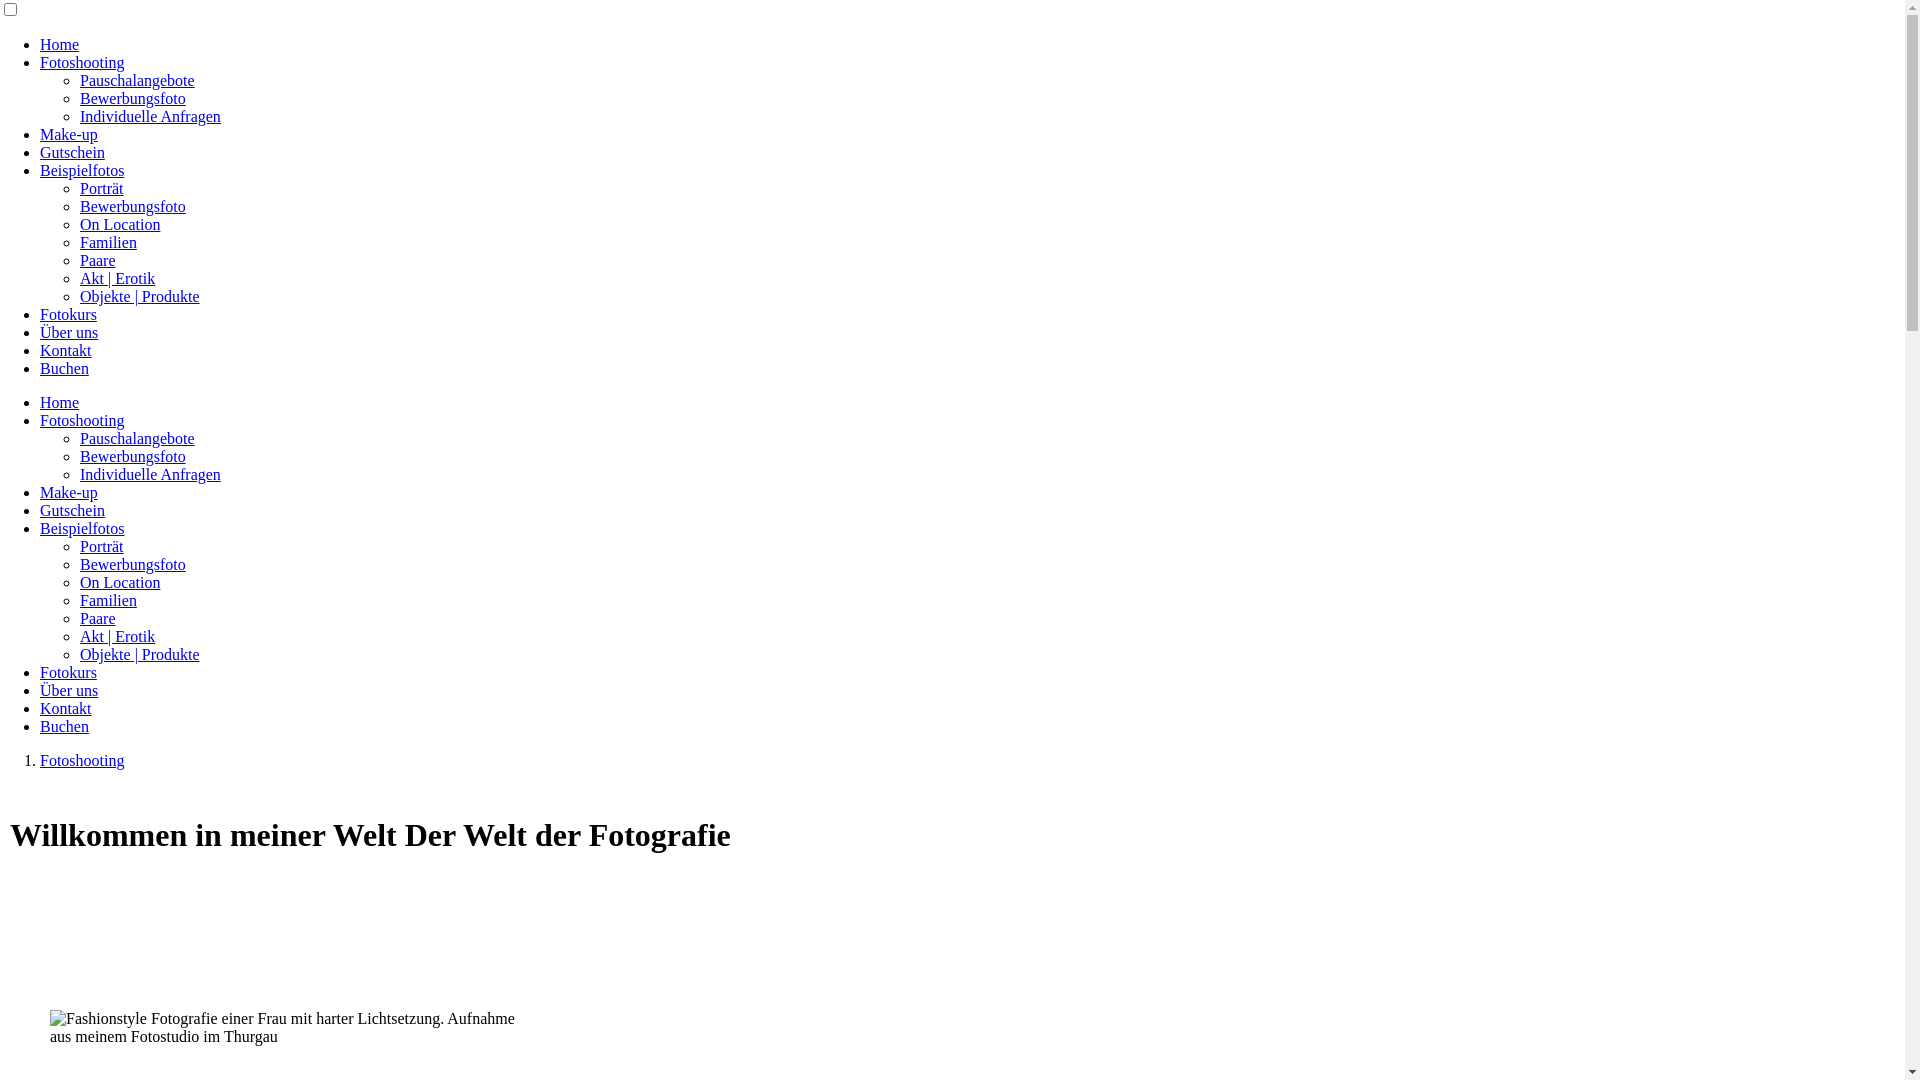 The height and width of the screenshot is (1080, 1920). Describe the element at coordinates (140, 296) in the screenshot. I see `Objekte | Produkte` at that location.